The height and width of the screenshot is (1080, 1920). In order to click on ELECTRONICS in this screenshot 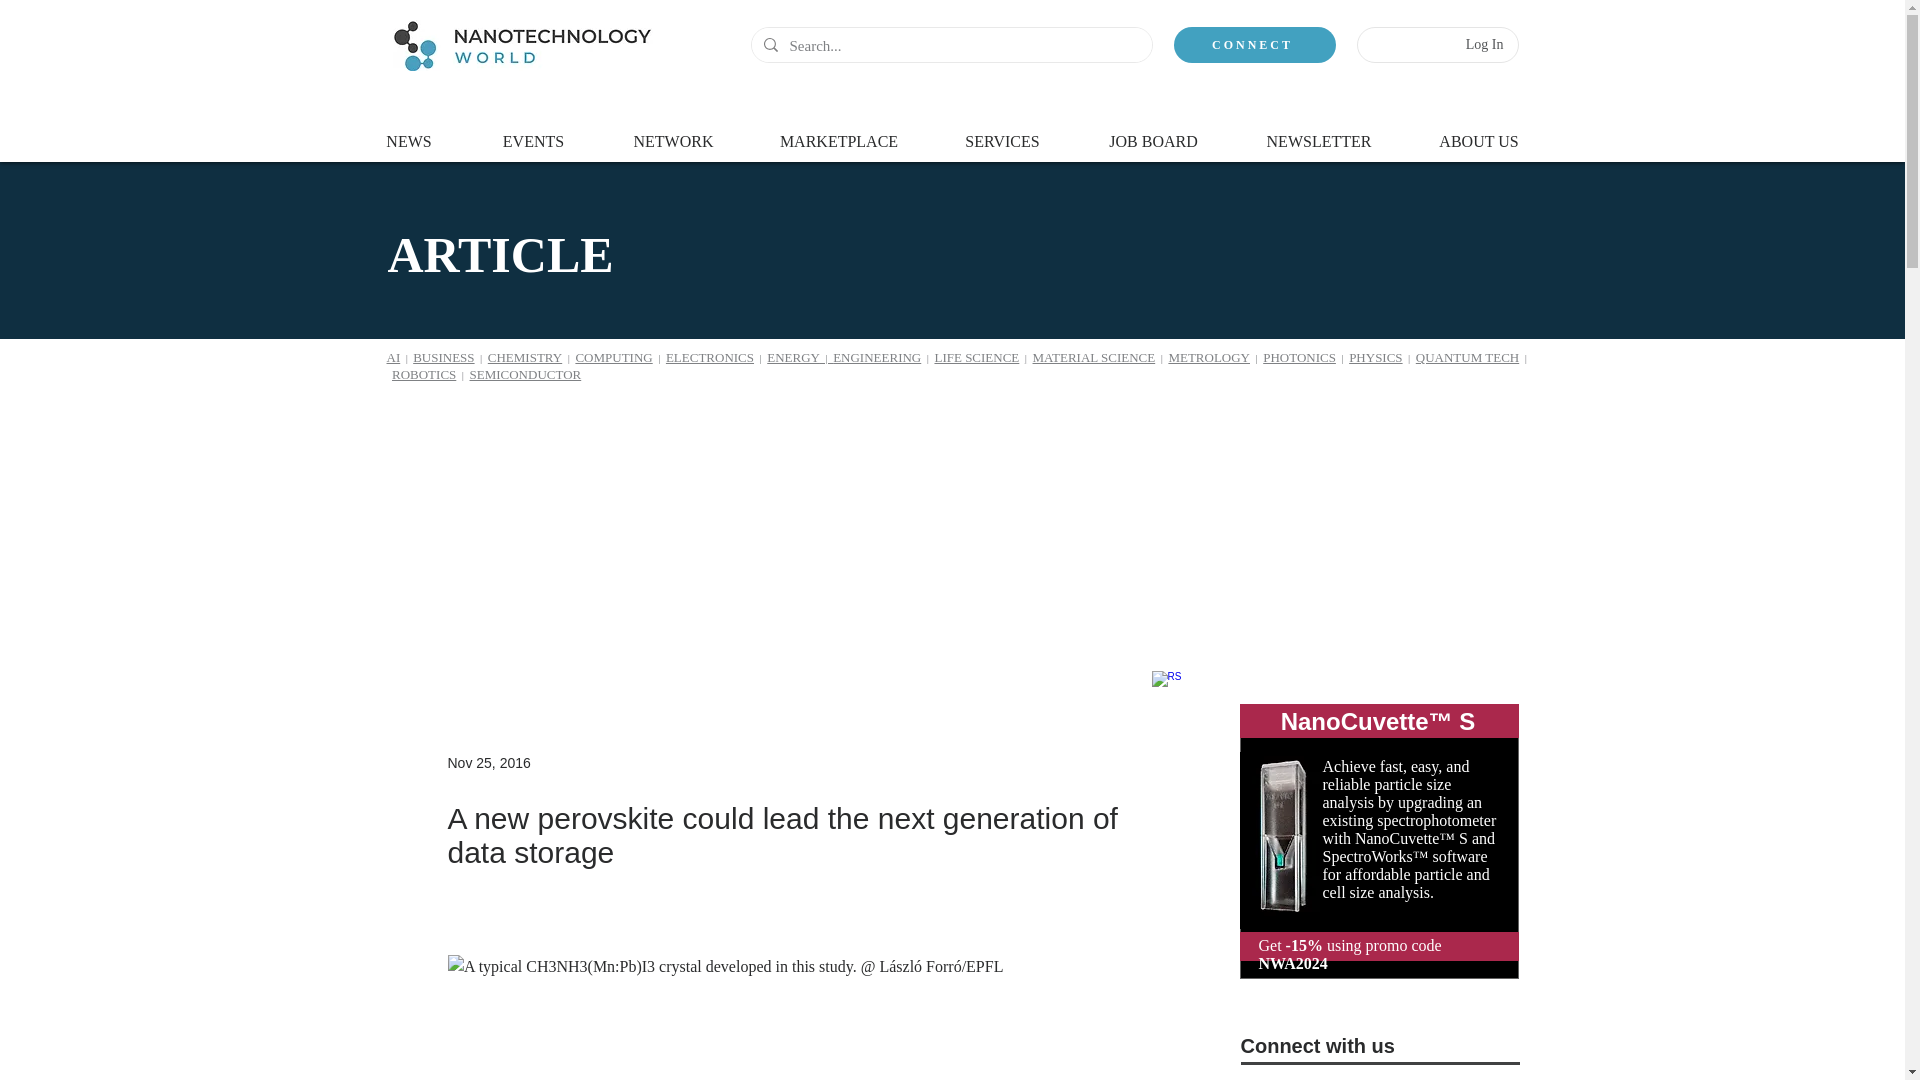, I will do `click(710, 357)`.